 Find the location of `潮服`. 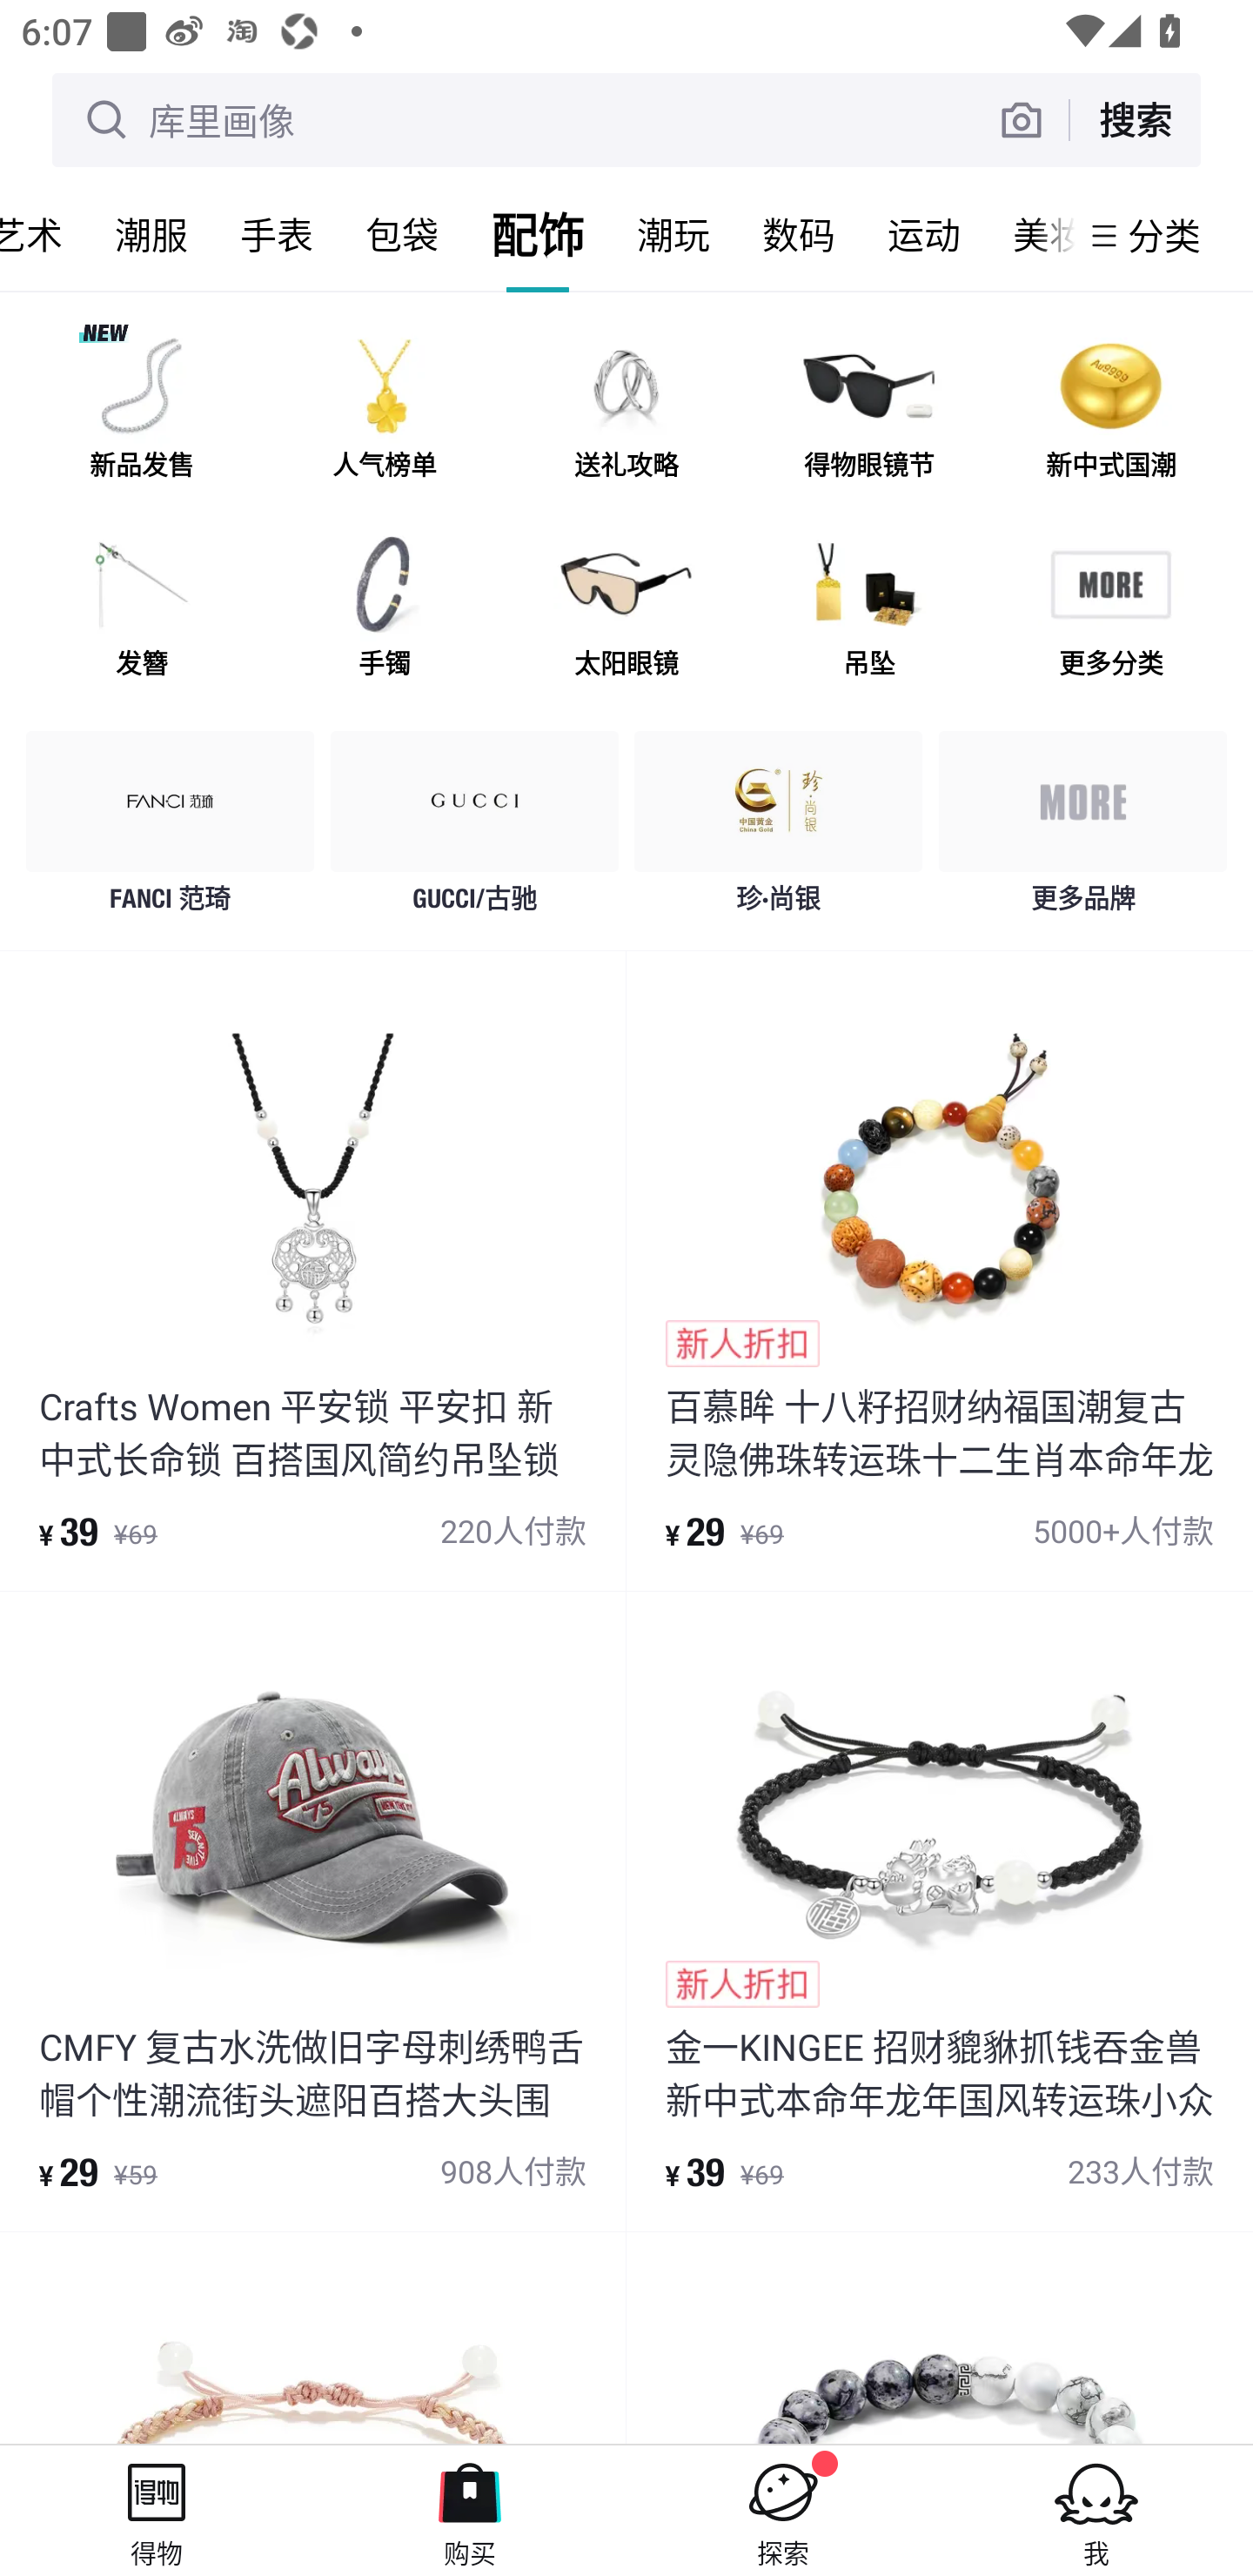

潮服 is located at coordinates (151, 235).